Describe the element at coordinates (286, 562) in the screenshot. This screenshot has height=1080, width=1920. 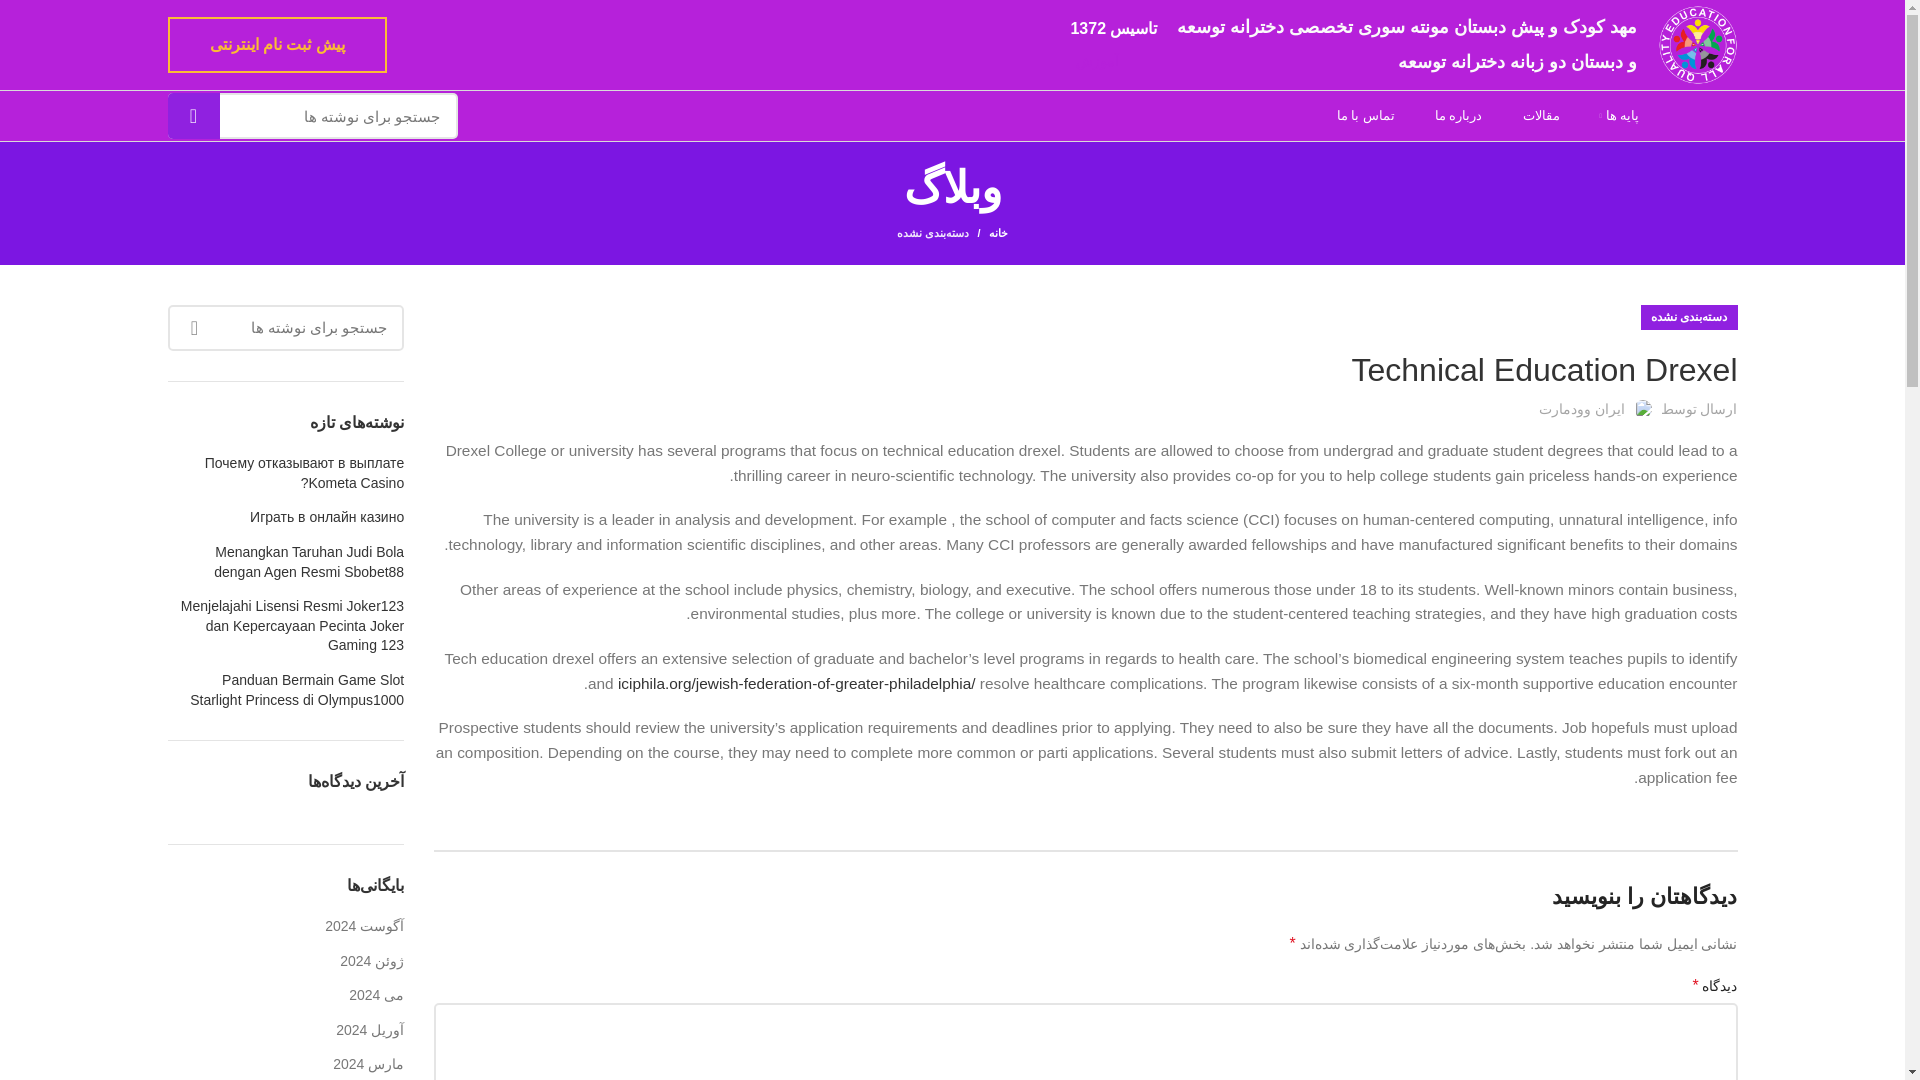
I see `Menangkan Taruhan Judi Bola dengan Agen Resmi Sbobet88` at that location.